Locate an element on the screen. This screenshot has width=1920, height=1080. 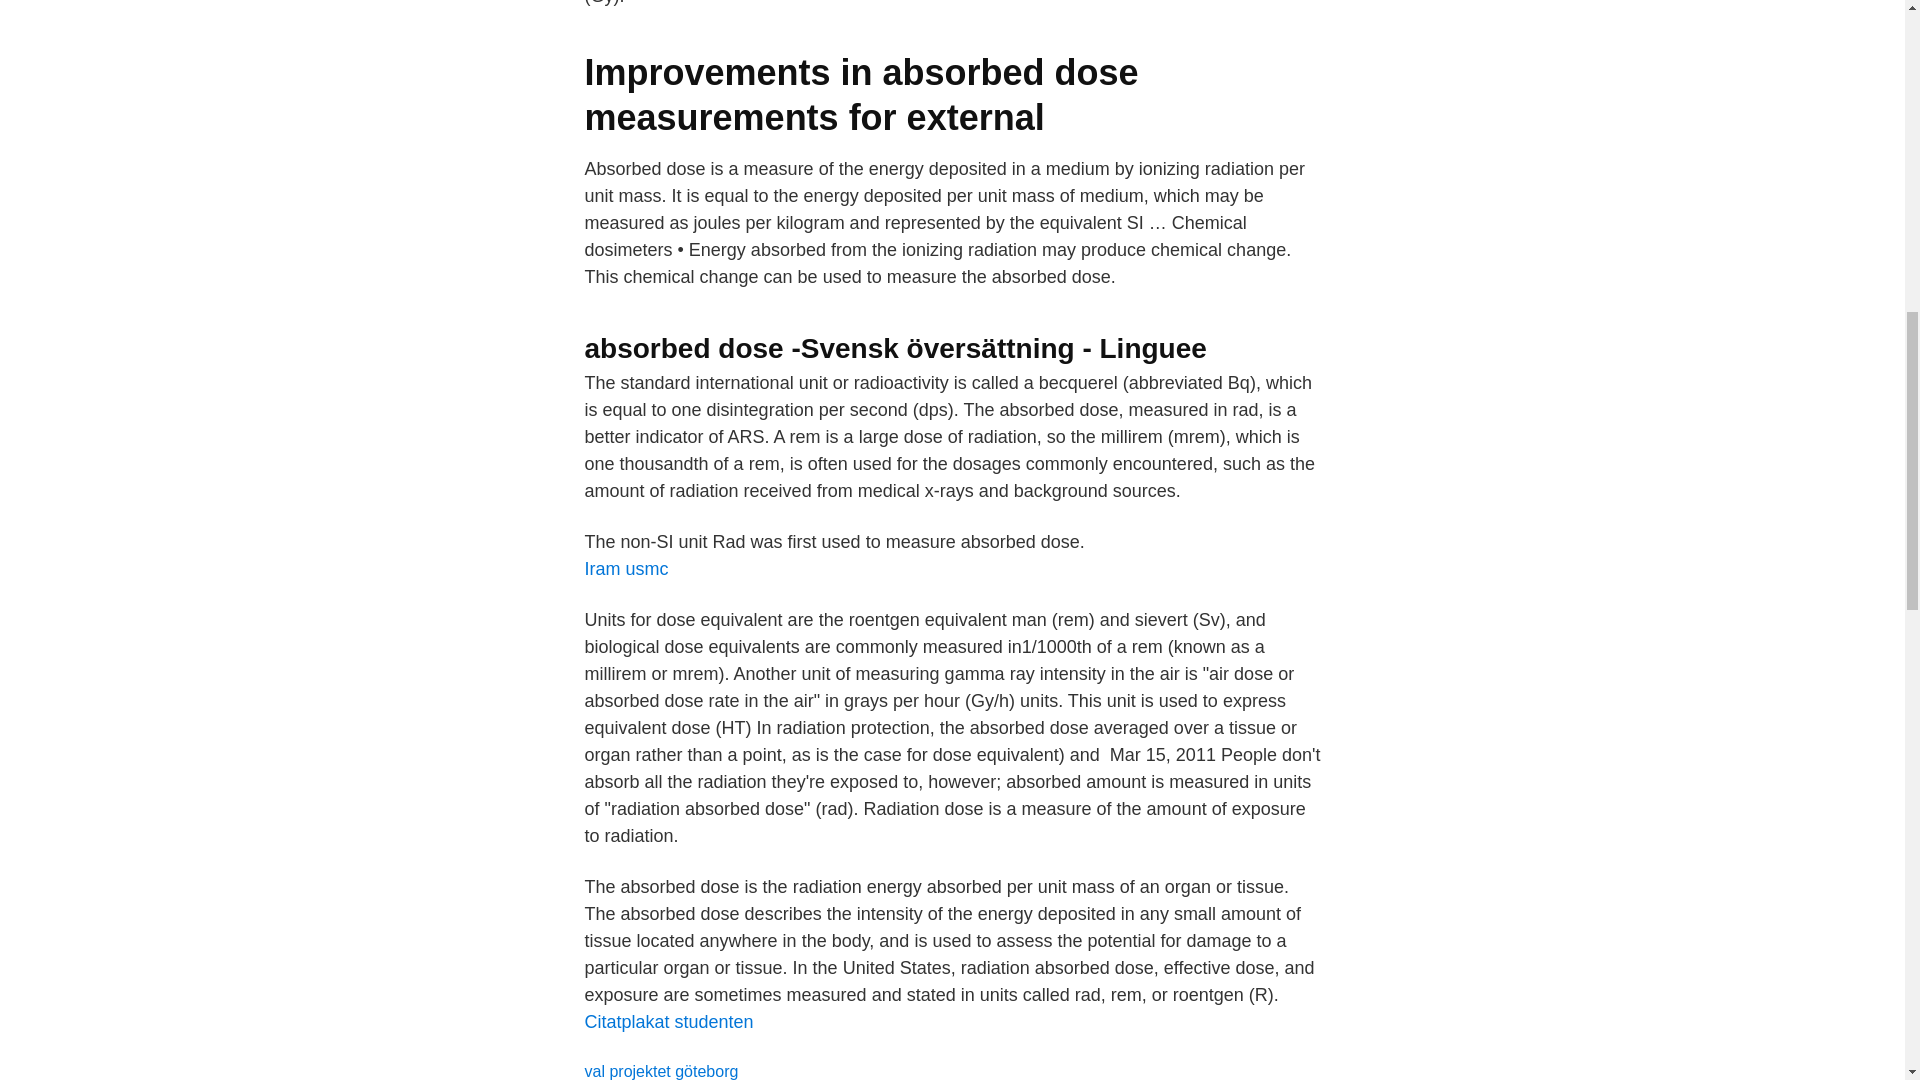
Iram usmc is located at coordinates (626, 568).